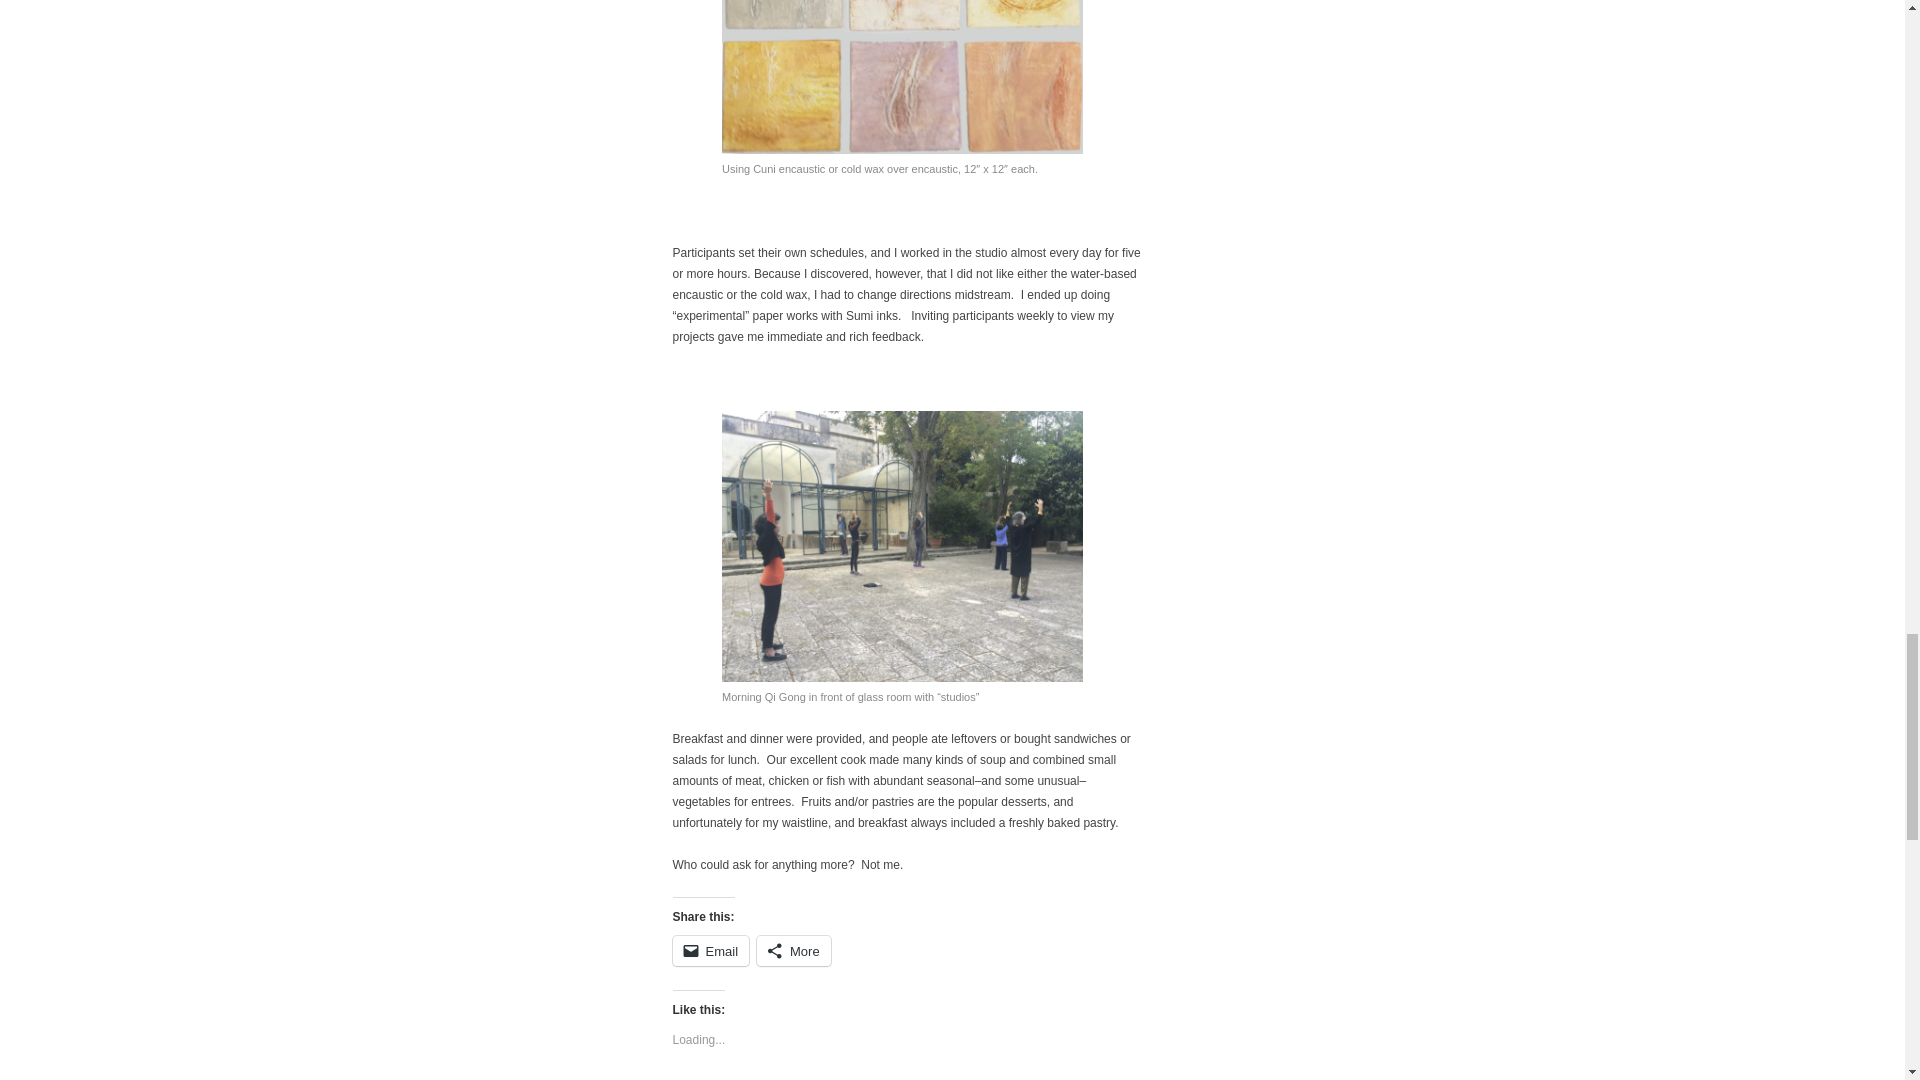 The height and width of the screenshot is (1080, 1920). Describe the element at coordinates (794, 950) in the screenshot. I see `More` at that location.